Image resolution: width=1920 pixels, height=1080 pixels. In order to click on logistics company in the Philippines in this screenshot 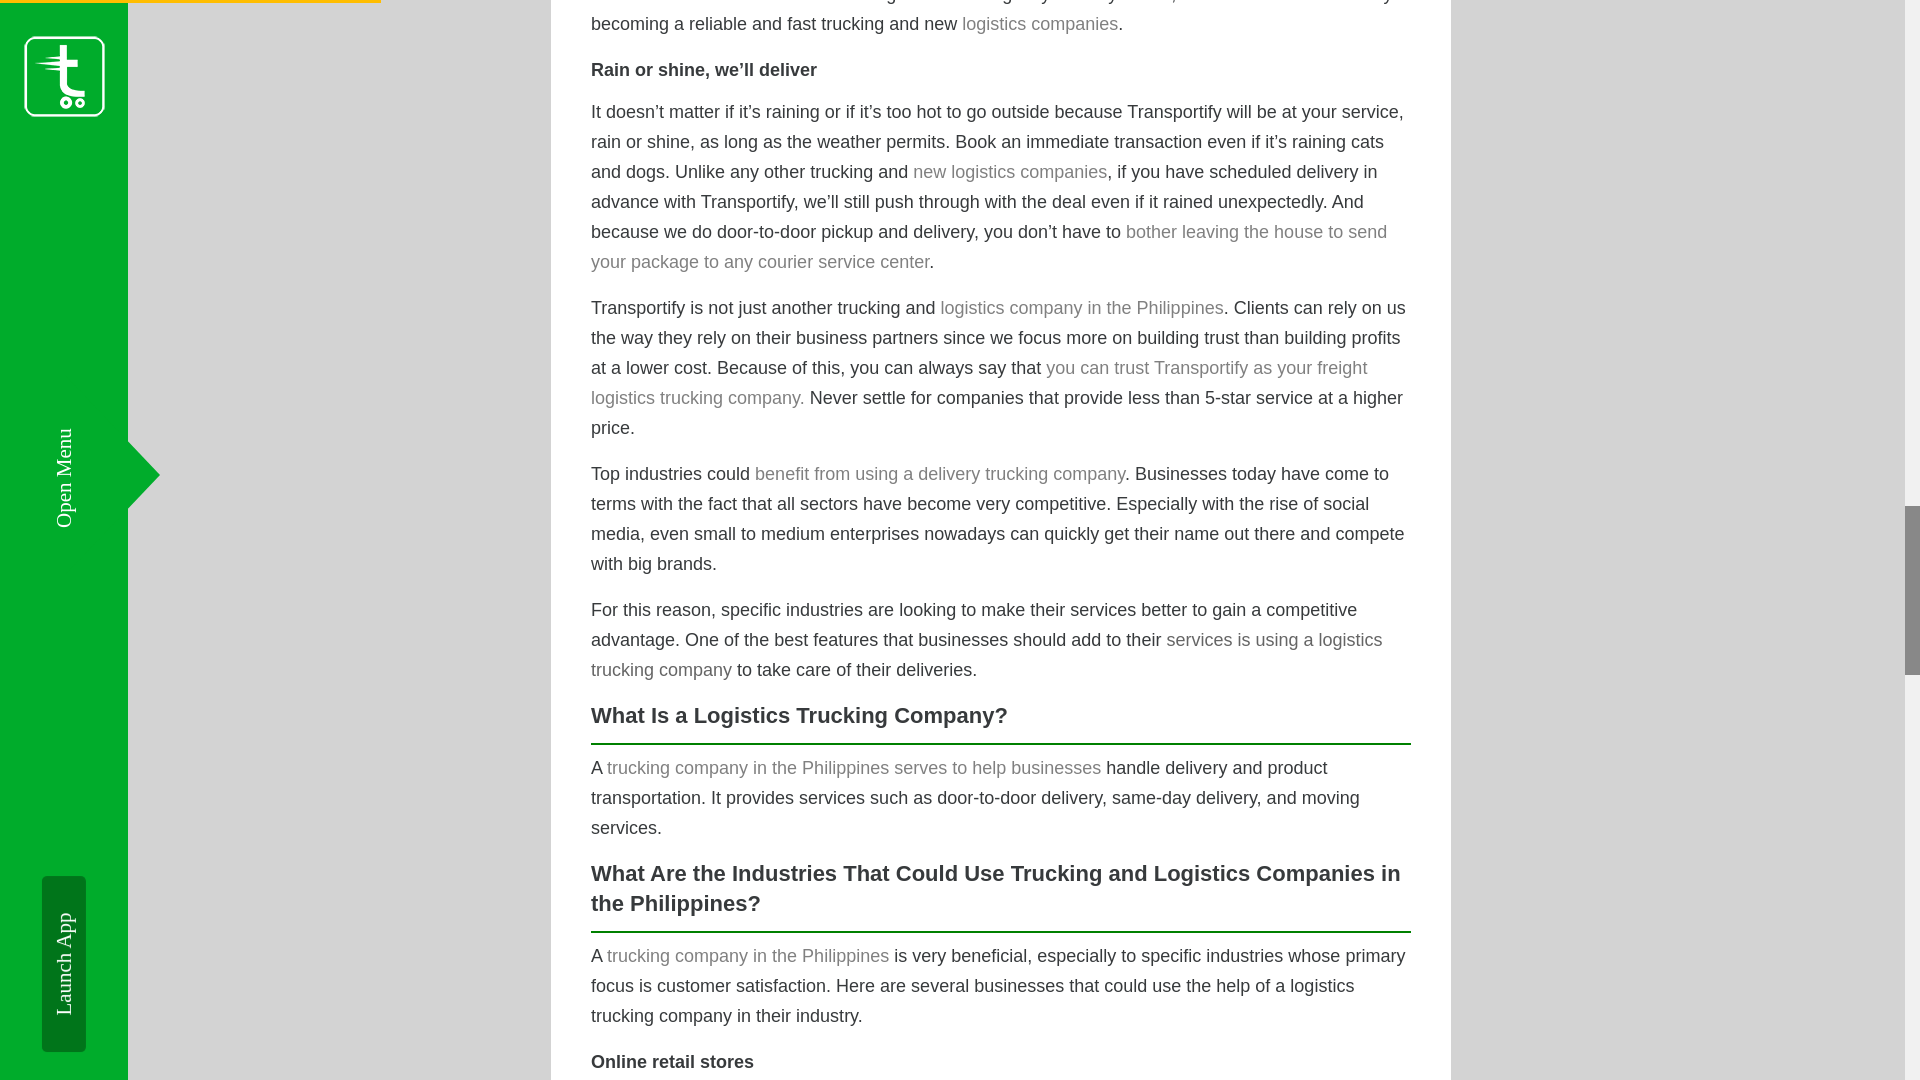, I will do `click(1082, 308)`.